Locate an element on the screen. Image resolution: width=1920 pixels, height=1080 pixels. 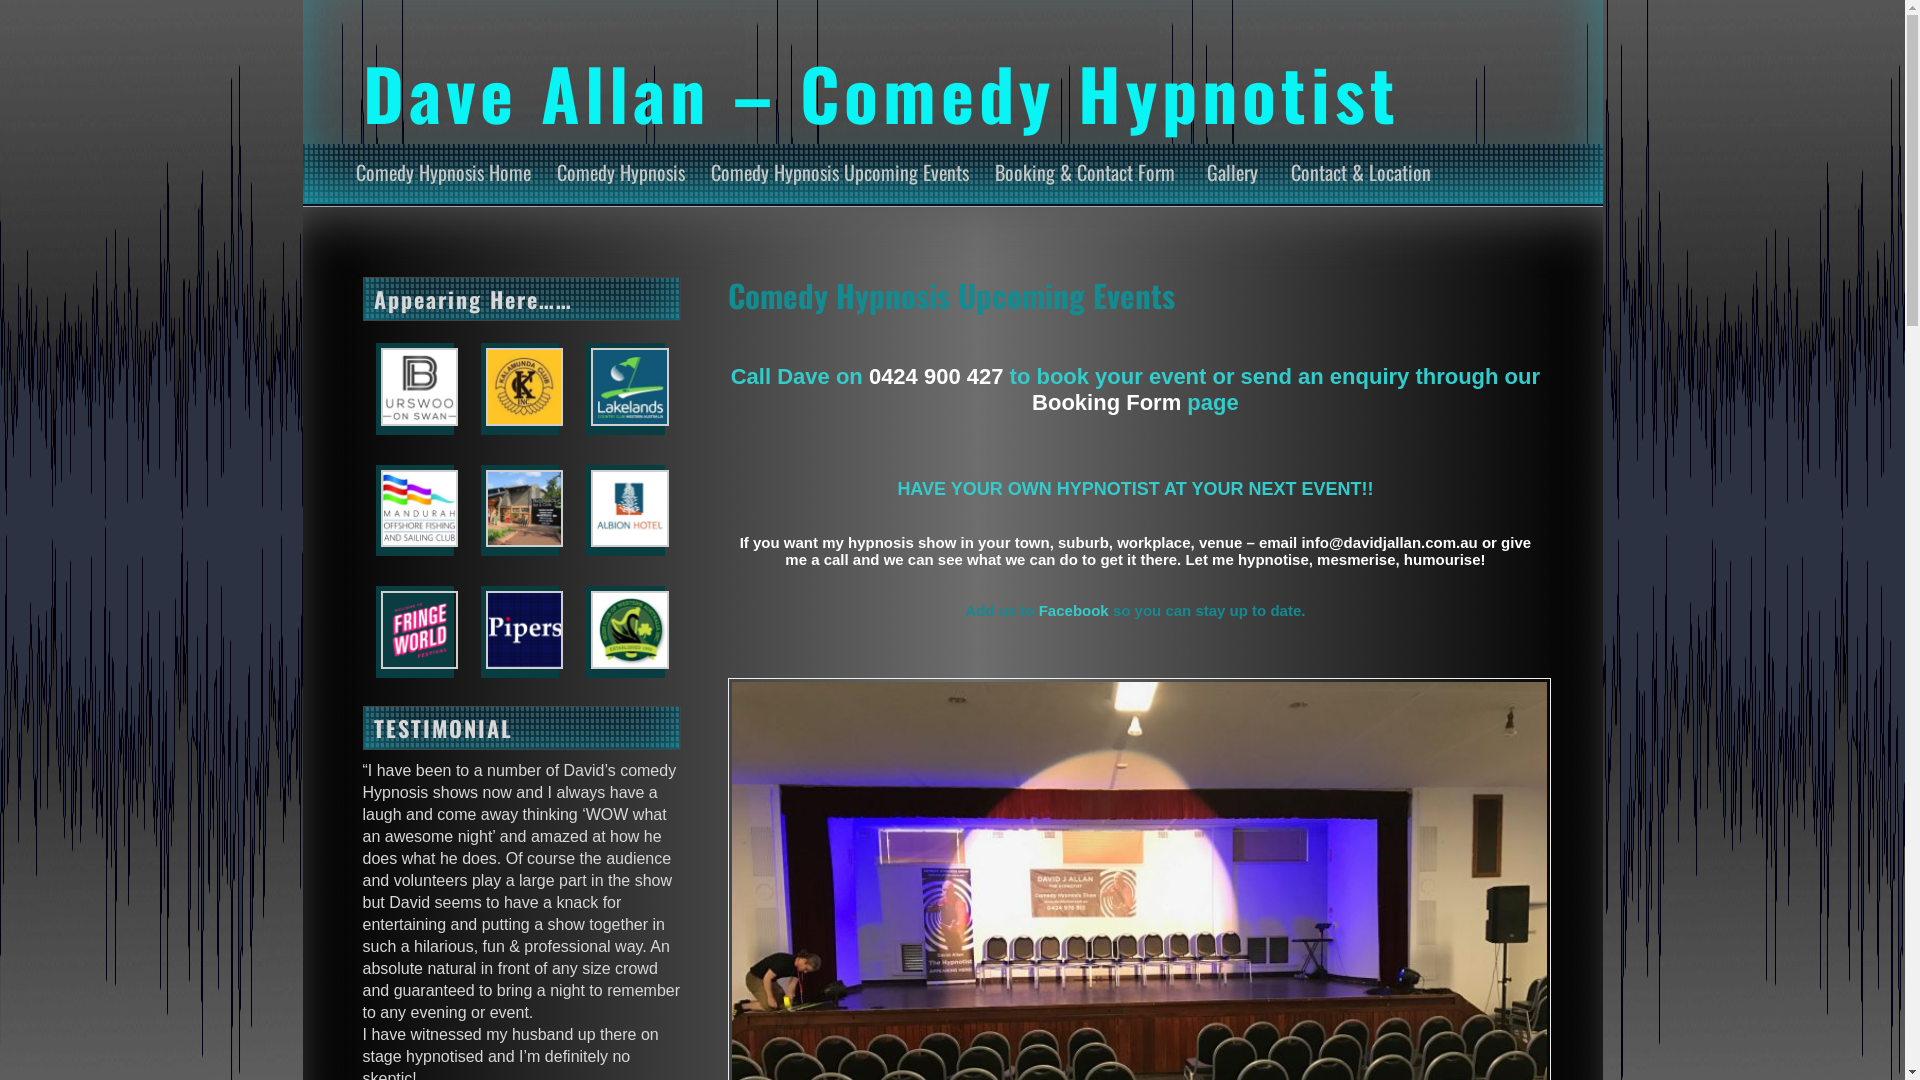
Comedy Hypnosis Upcoming Events is located at coordinates (952, 295).